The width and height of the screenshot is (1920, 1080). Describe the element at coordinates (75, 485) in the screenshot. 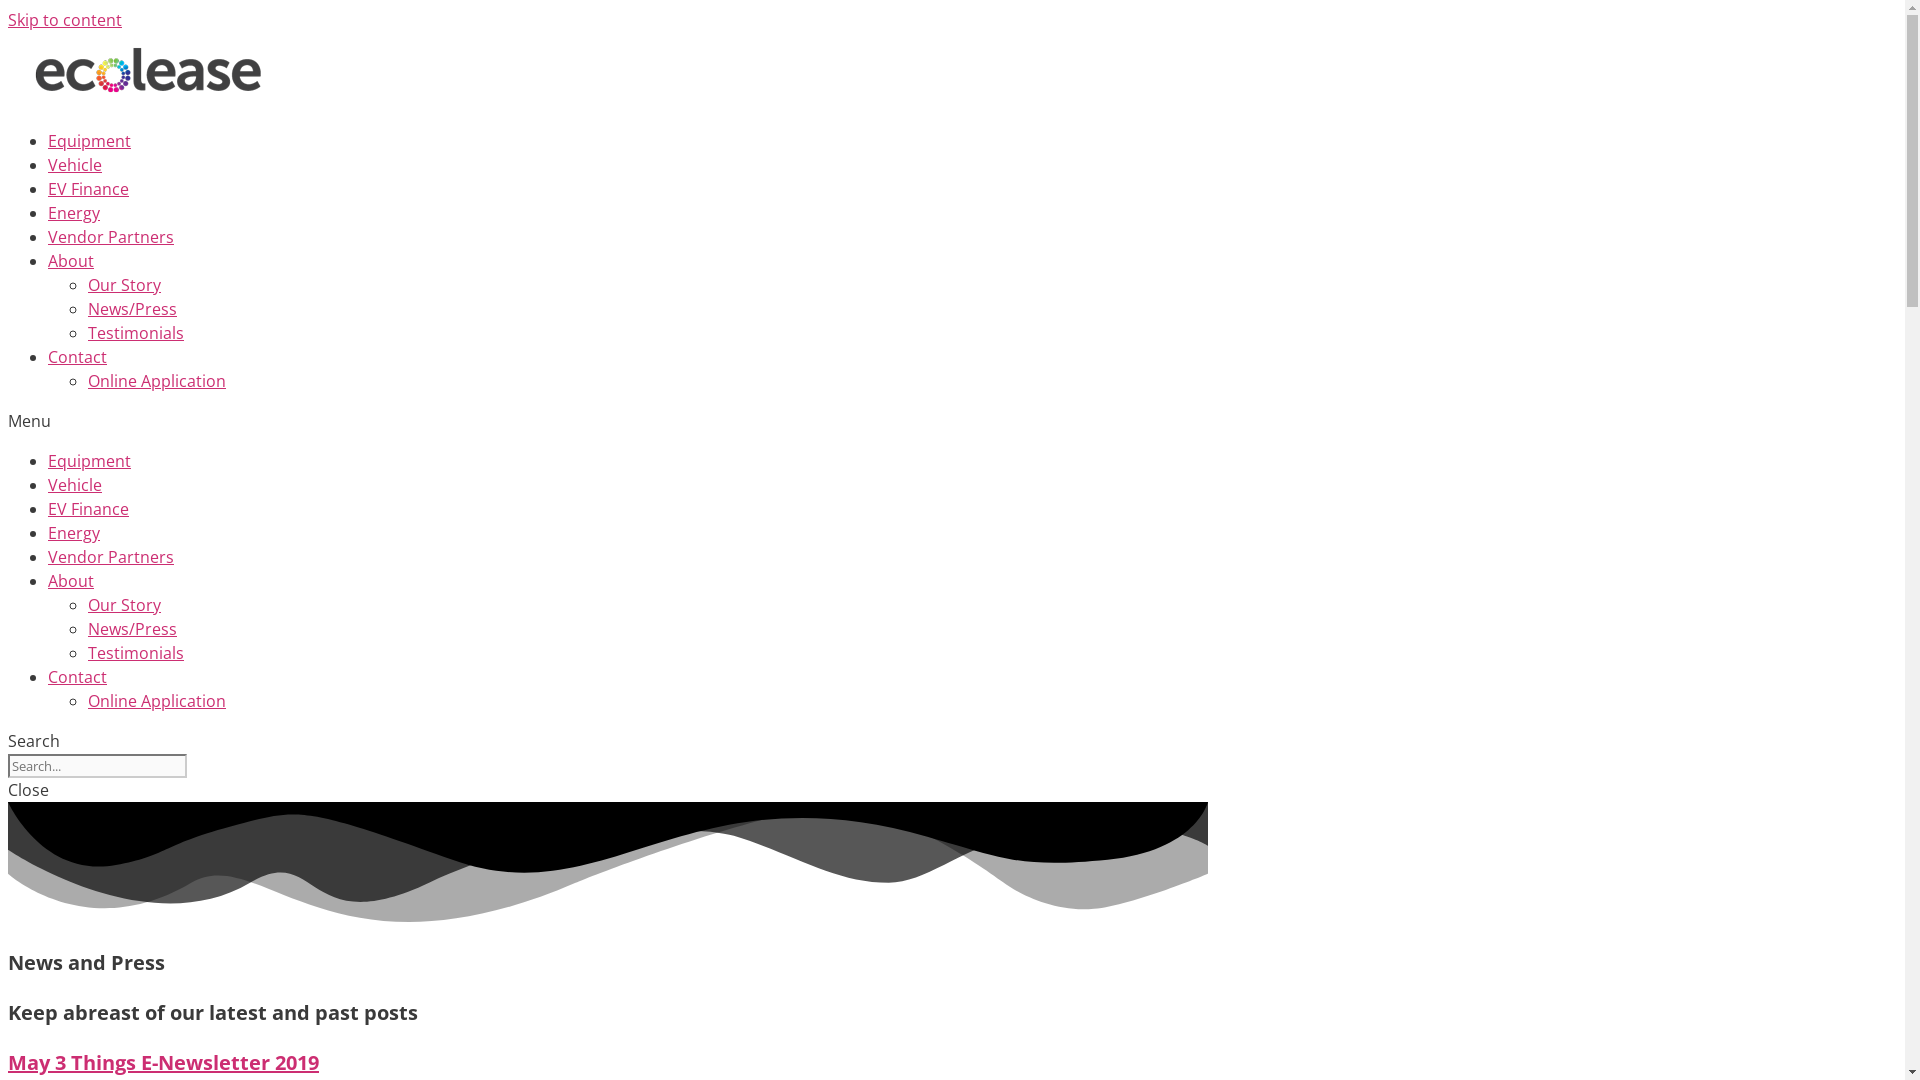

I see `Vehicle` at that location.